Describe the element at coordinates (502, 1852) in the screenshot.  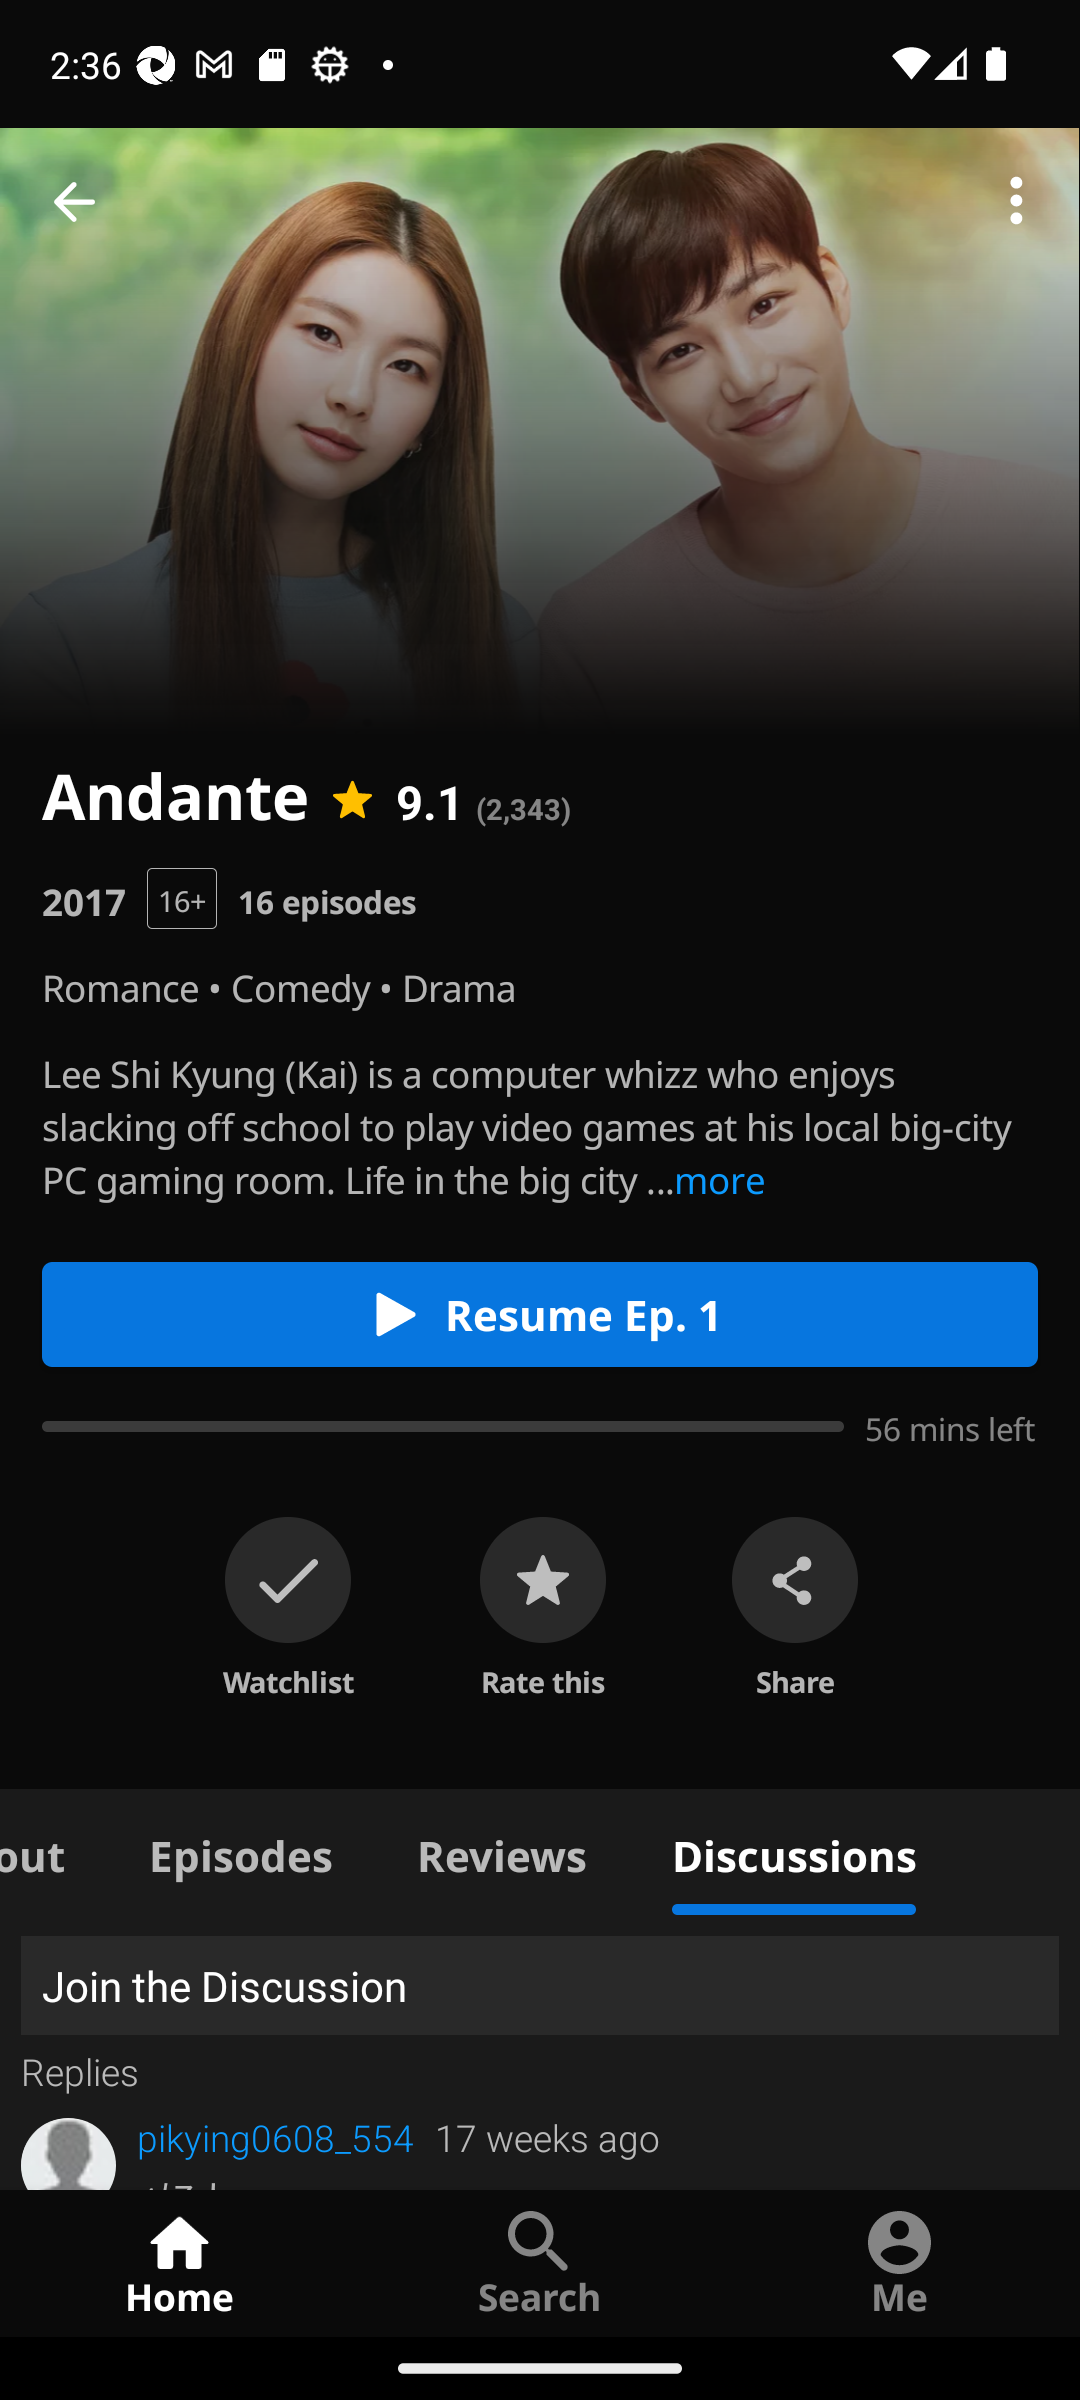
I see `Reviews` at that location.